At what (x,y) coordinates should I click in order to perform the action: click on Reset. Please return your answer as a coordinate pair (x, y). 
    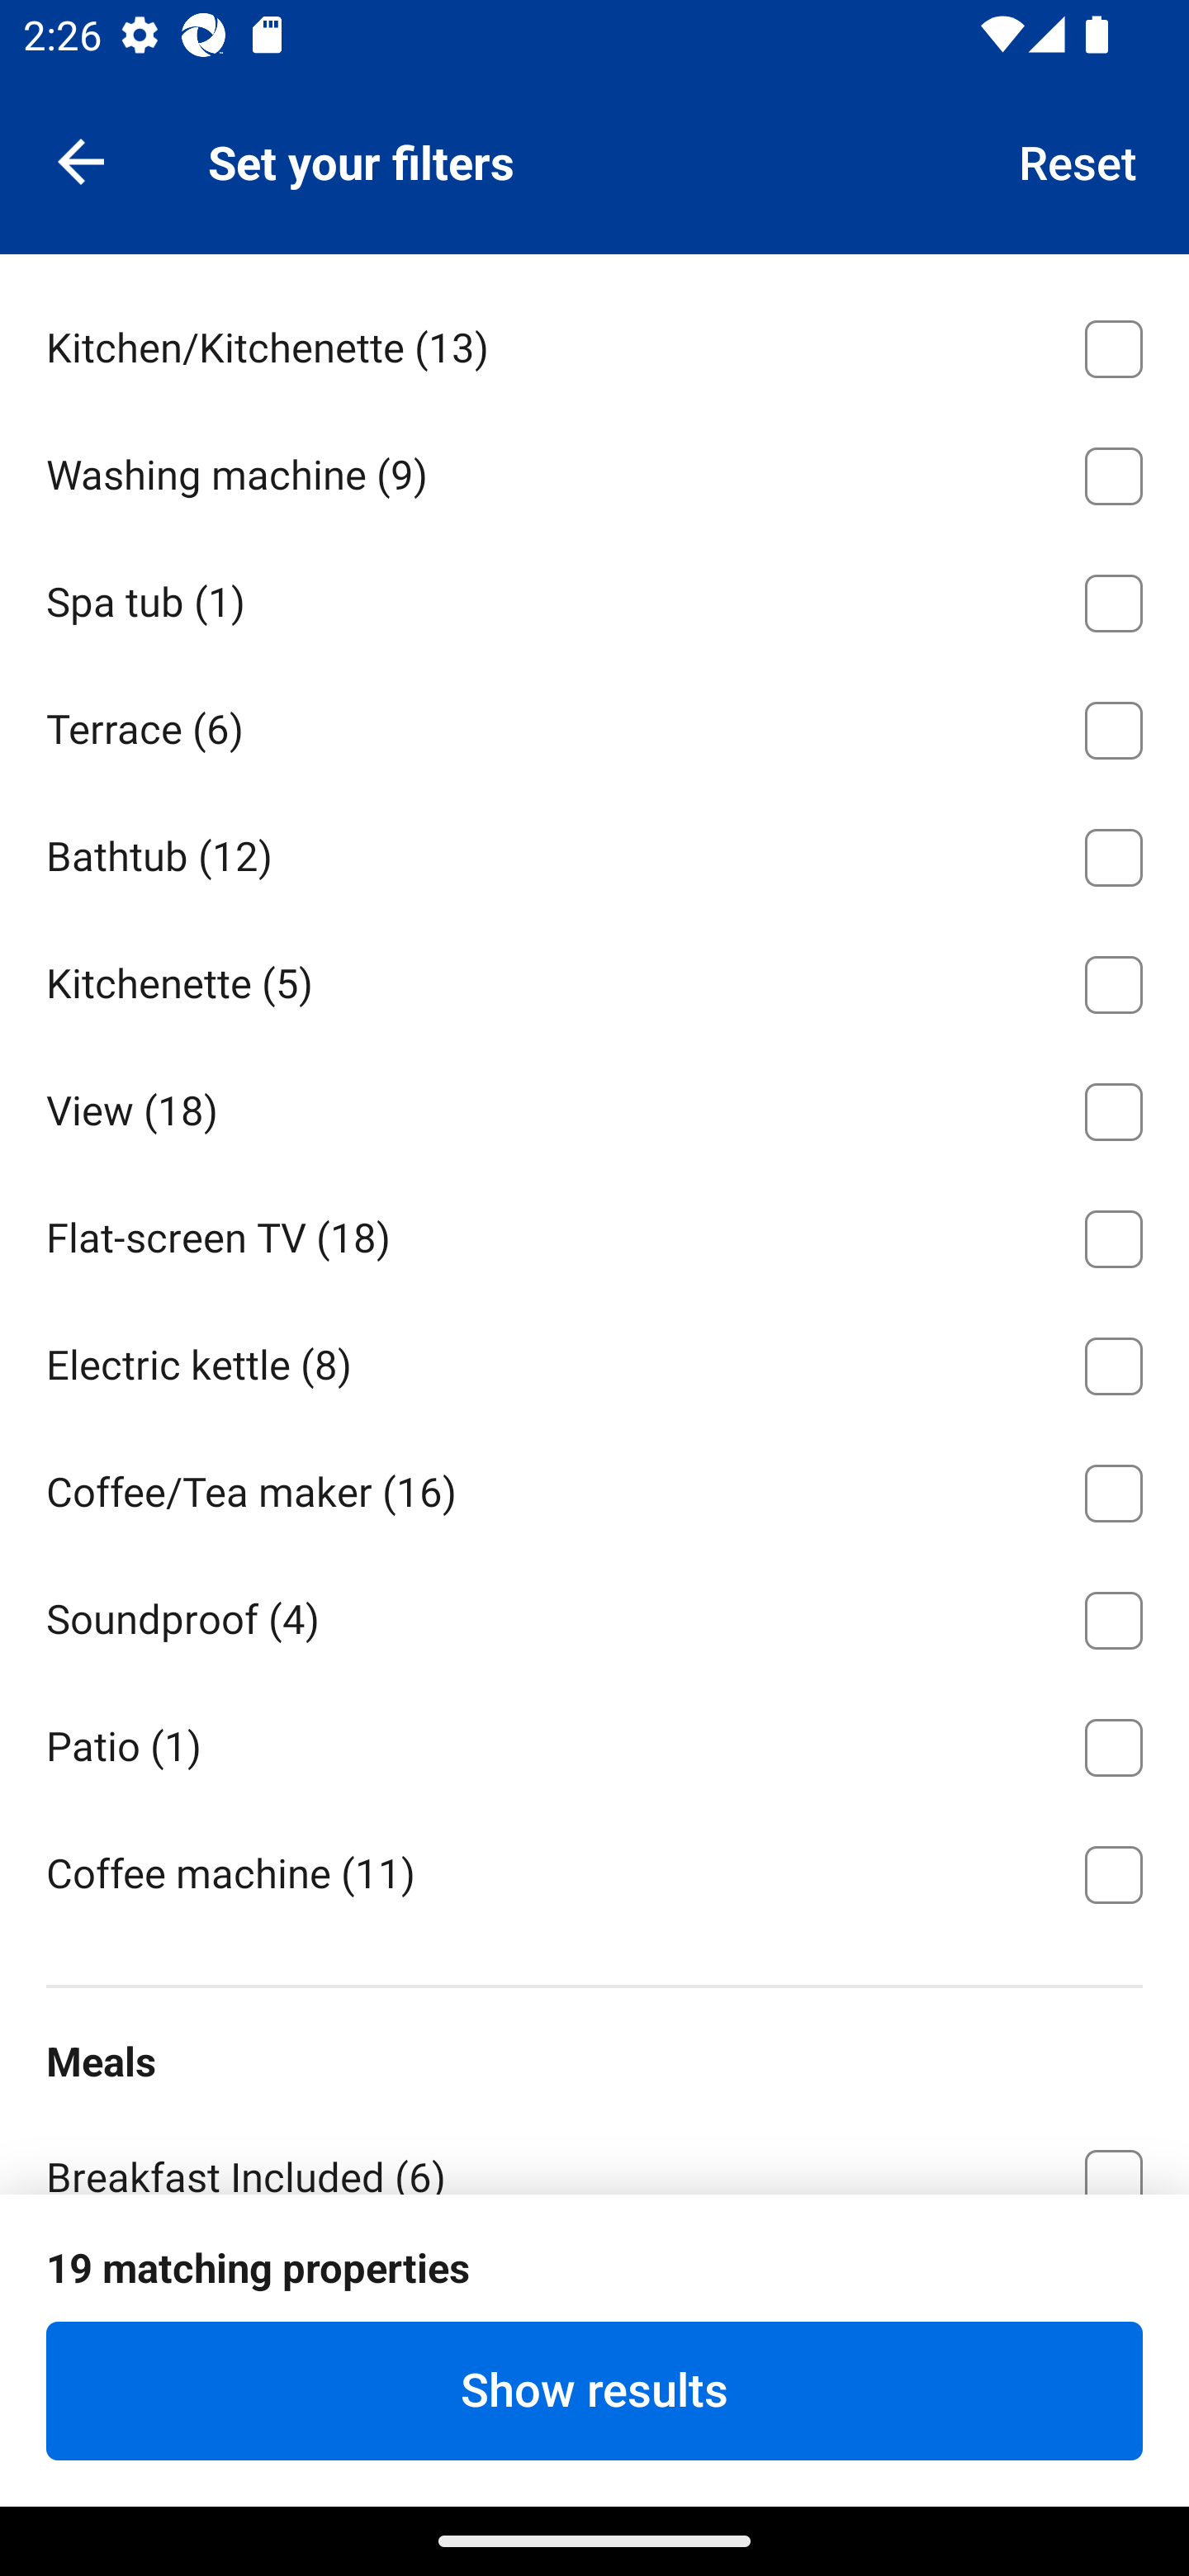
    Looking at the image, I should click on (1078, 160).